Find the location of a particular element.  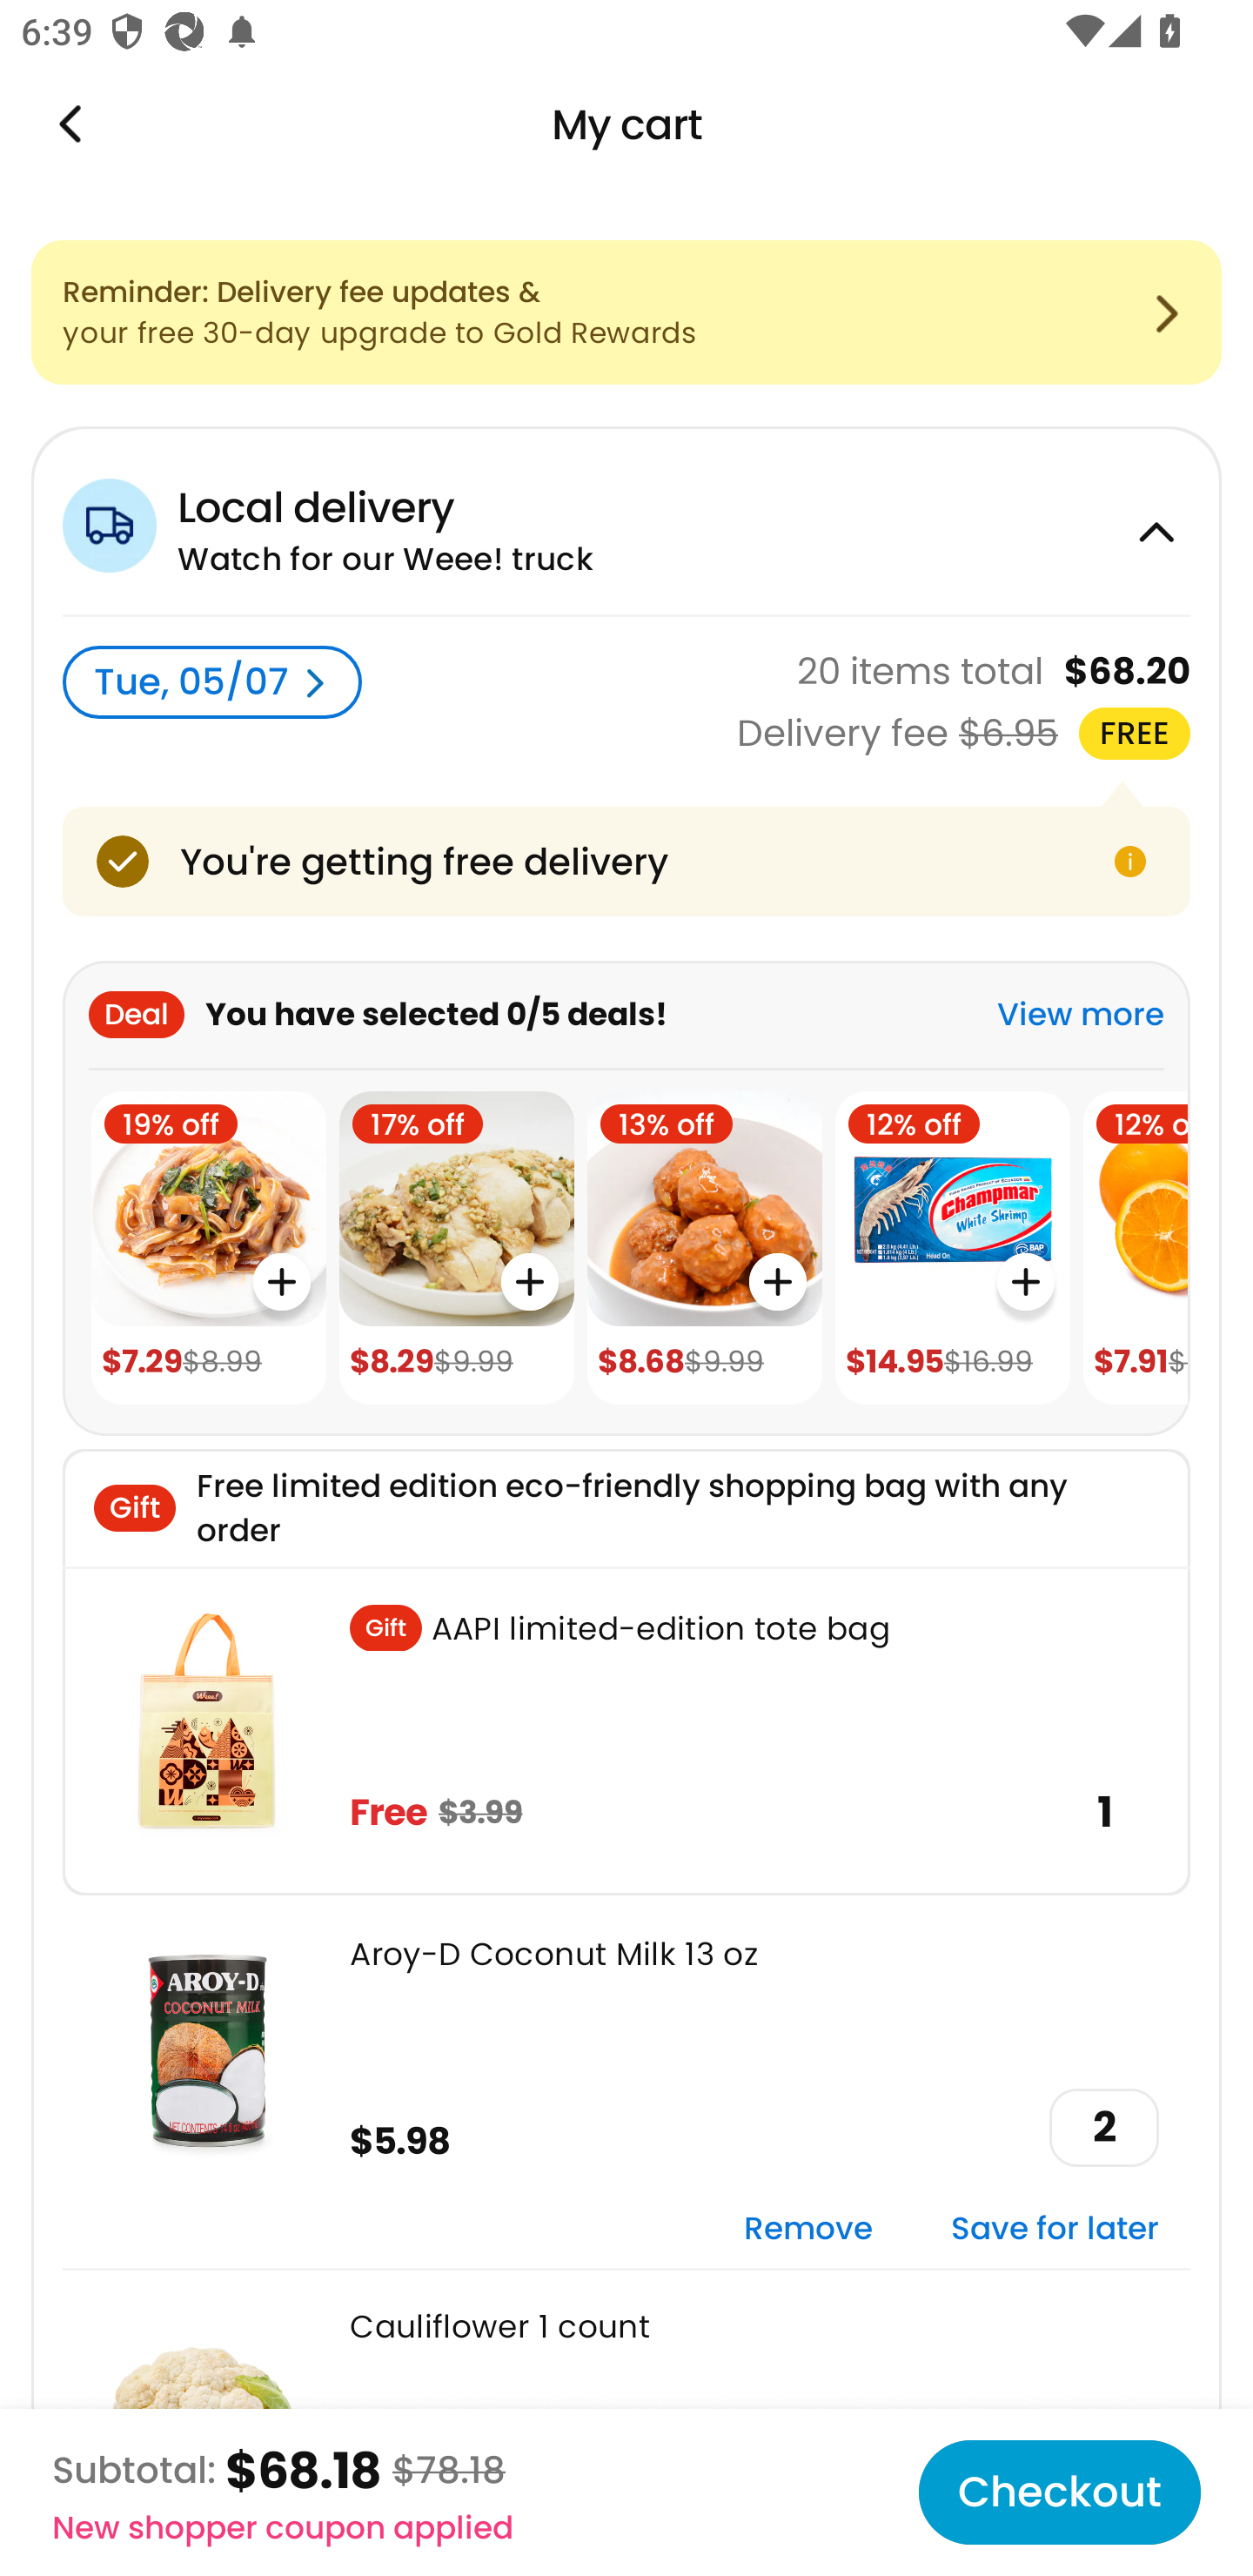

Tue, 05/07 is located at coordinates (212, 682).